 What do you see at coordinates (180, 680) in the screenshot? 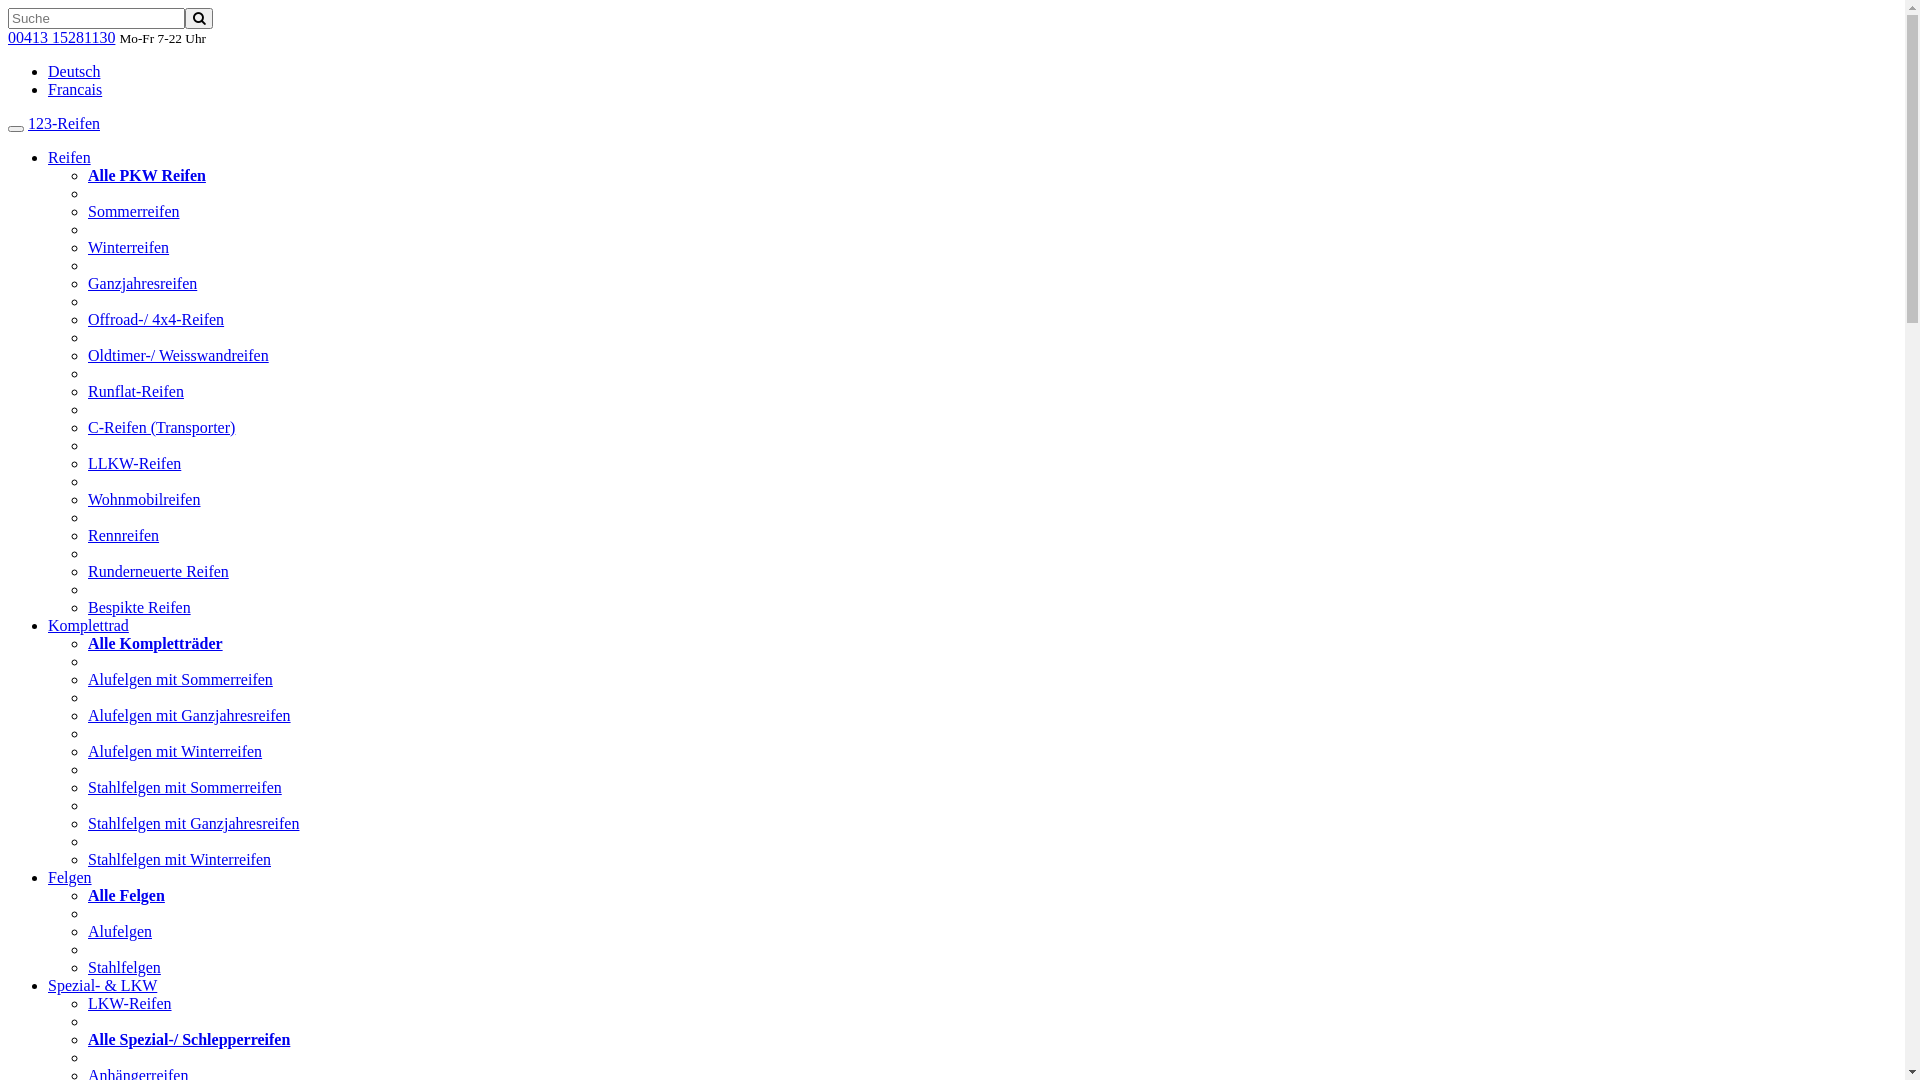
I see `Alufelgen mit Sommerreifen` at bounding box center [180, 680].